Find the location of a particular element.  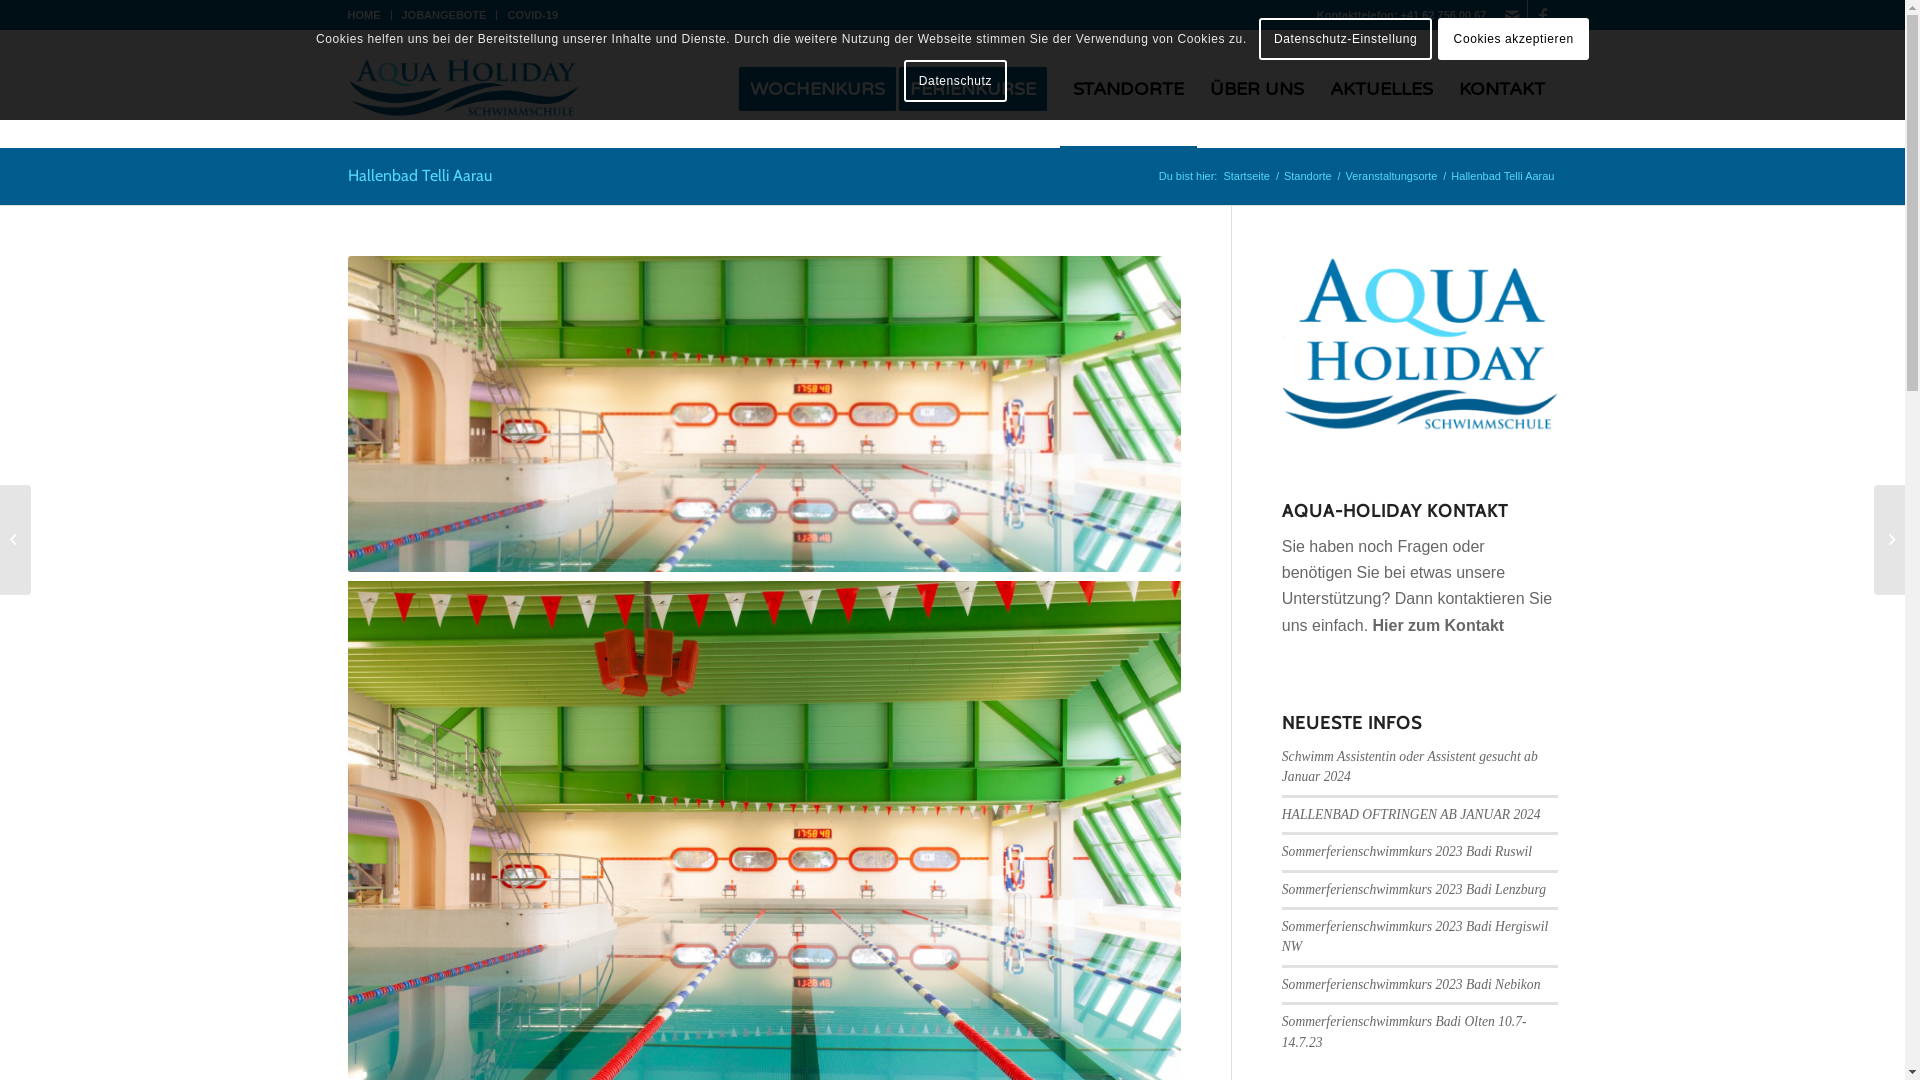

Hier zum Kontakt is located at coordinates (1439, 626).